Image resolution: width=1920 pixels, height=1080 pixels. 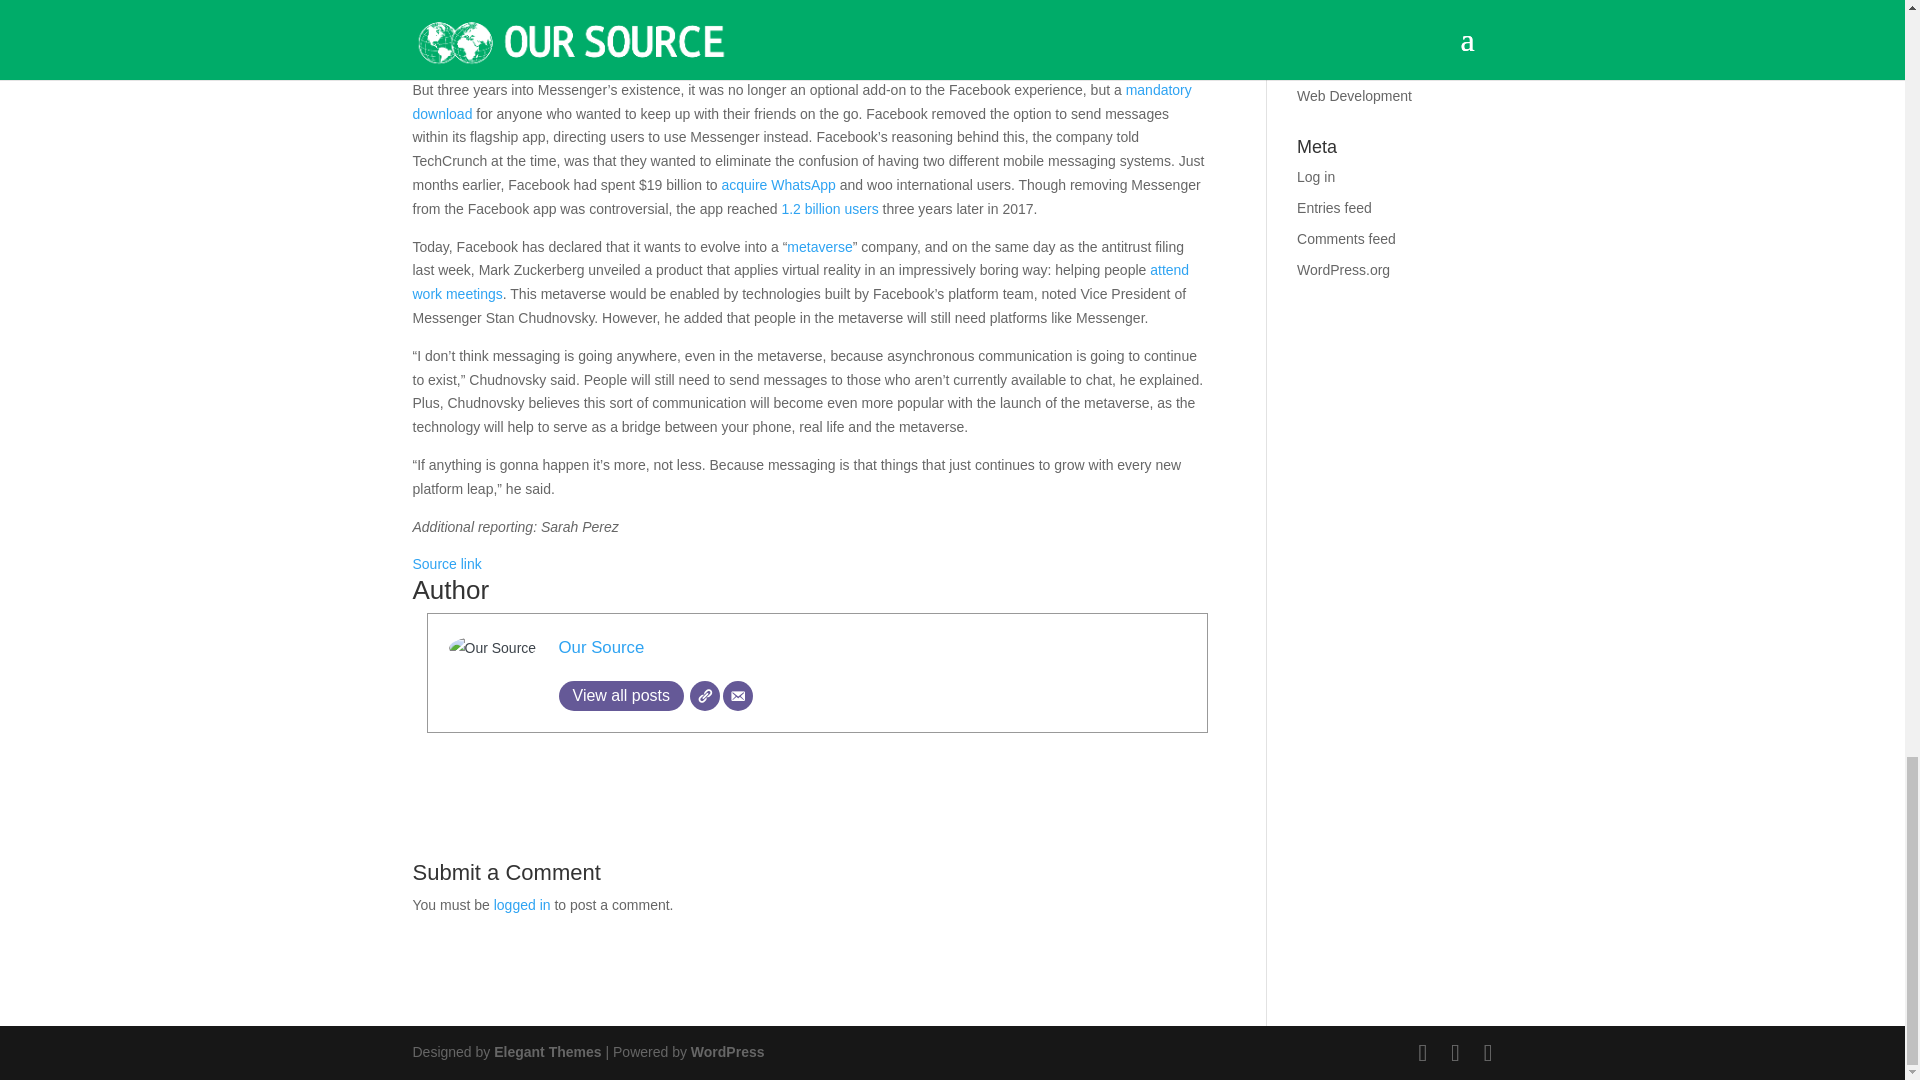 What do you see at coordinates (726, 28) in the screenshot?
I see `white whale` at bounding box center [726, 28].